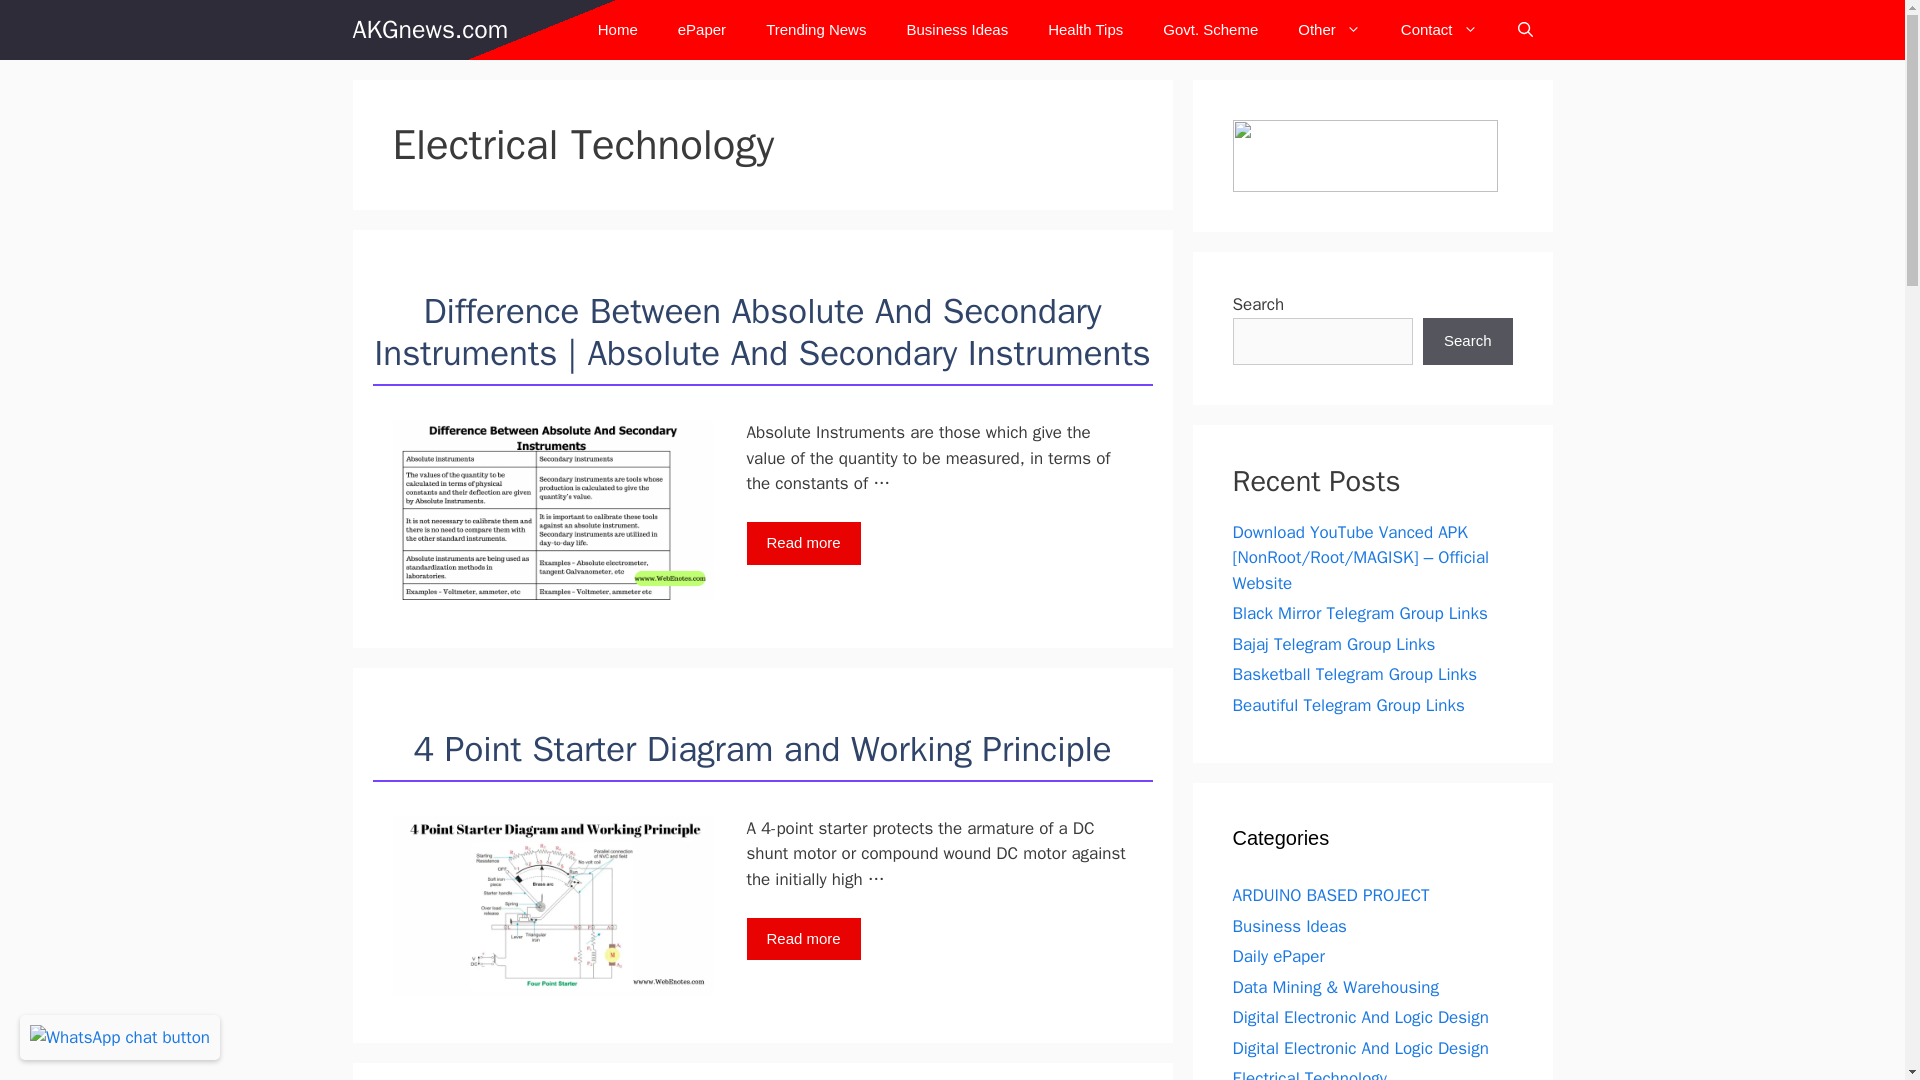 The height and width of the screenshot is (1080, 1920). Describe the element at coordinates (803, 940) in the screenshot. I see `4 Point Starter Diagram and Working Principle` at that location.